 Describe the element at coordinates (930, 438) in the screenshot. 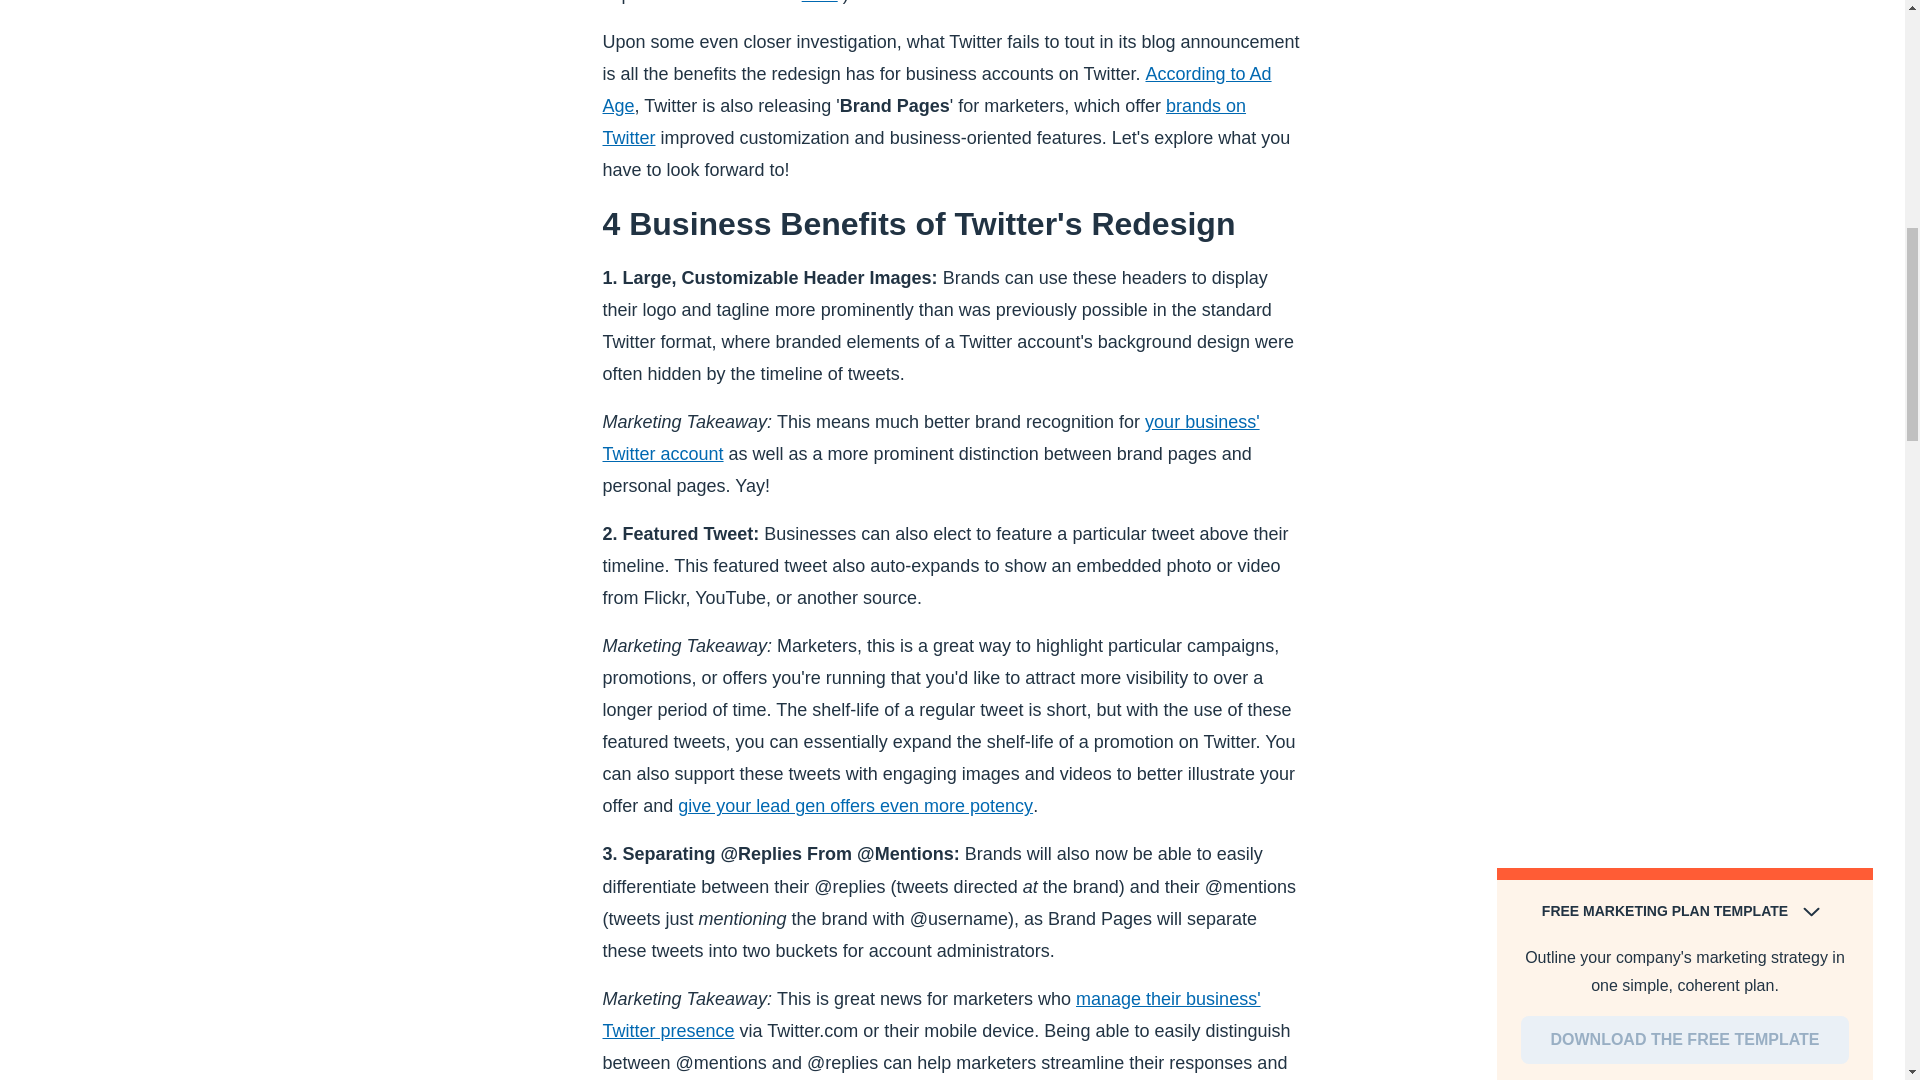

I see `your business' Twitter account` at that location.